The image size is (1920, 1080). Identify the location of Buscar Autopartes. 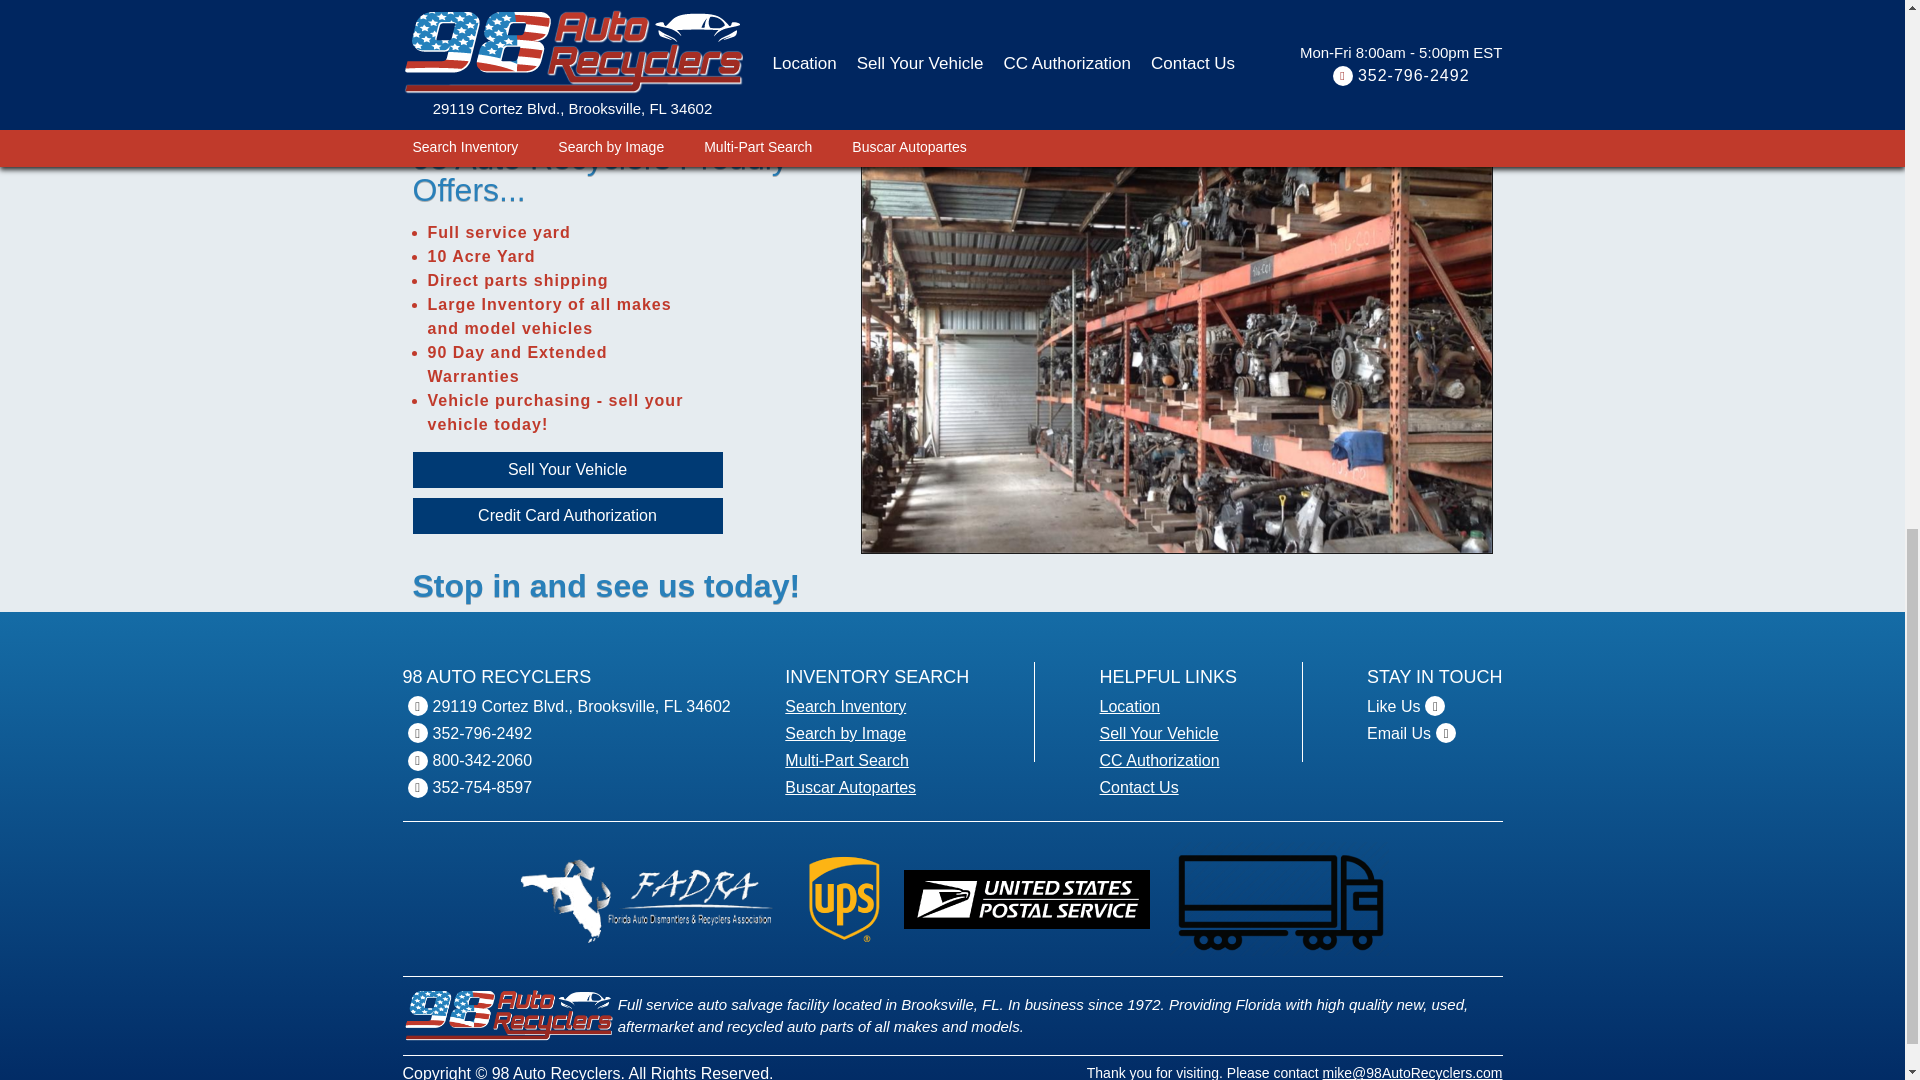
(850, 788).